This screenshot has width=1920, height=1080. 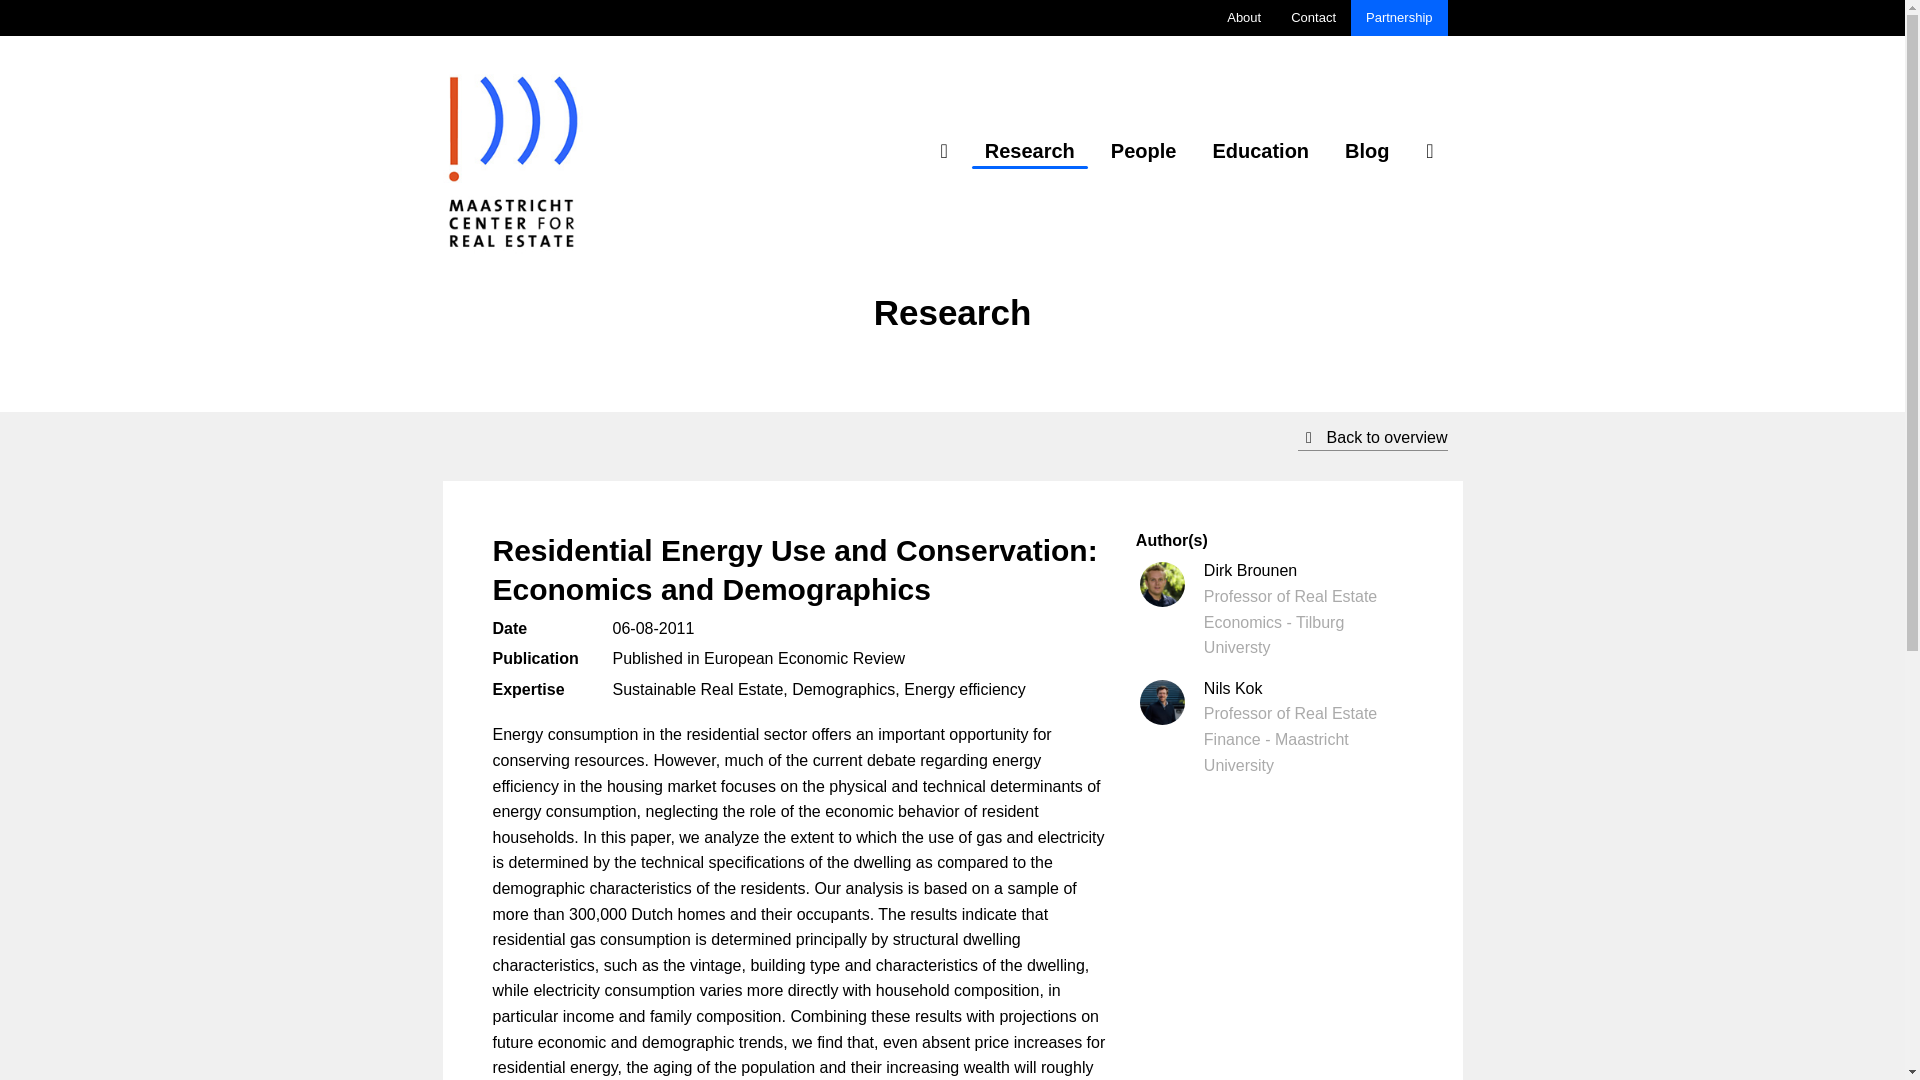 What do you see at coordinates (1244, 18) in the screenshot?
I see `About` at bounding box center [1244, 18].